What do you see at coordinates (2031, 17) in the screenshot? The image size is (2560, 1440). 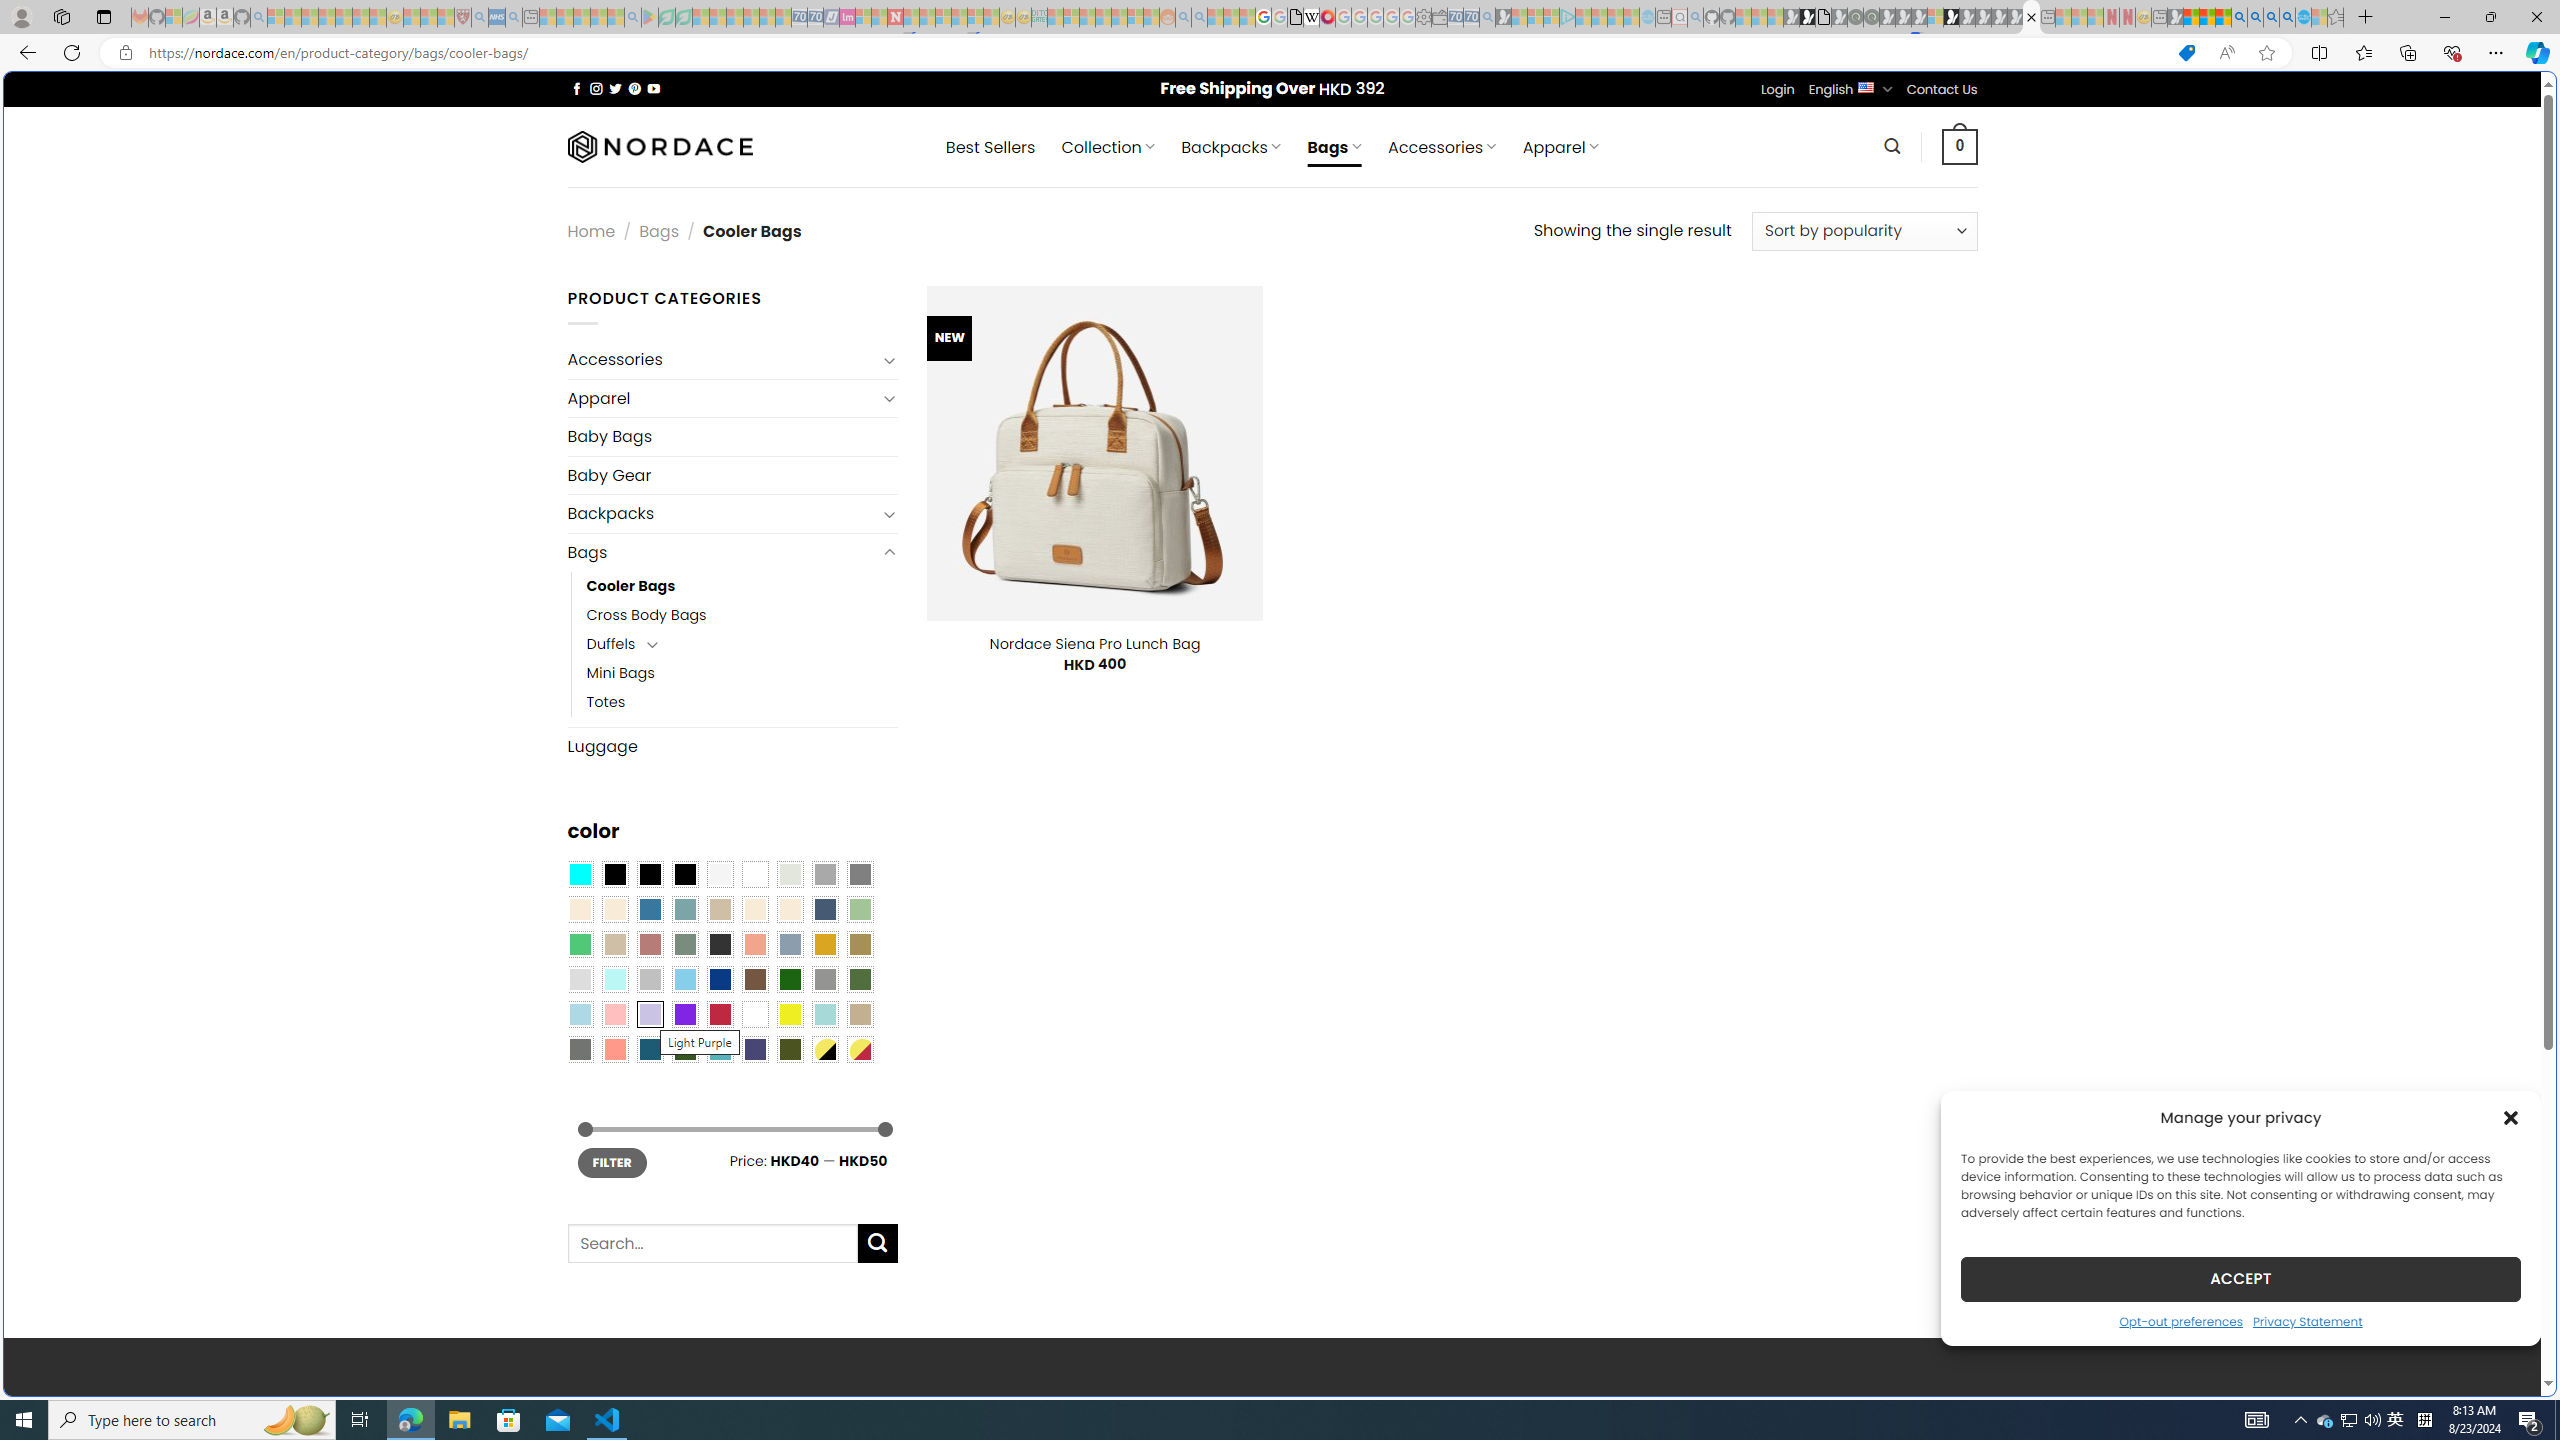 I see `Nordace - Cooler Bags` at bounding box center [2031, 17].